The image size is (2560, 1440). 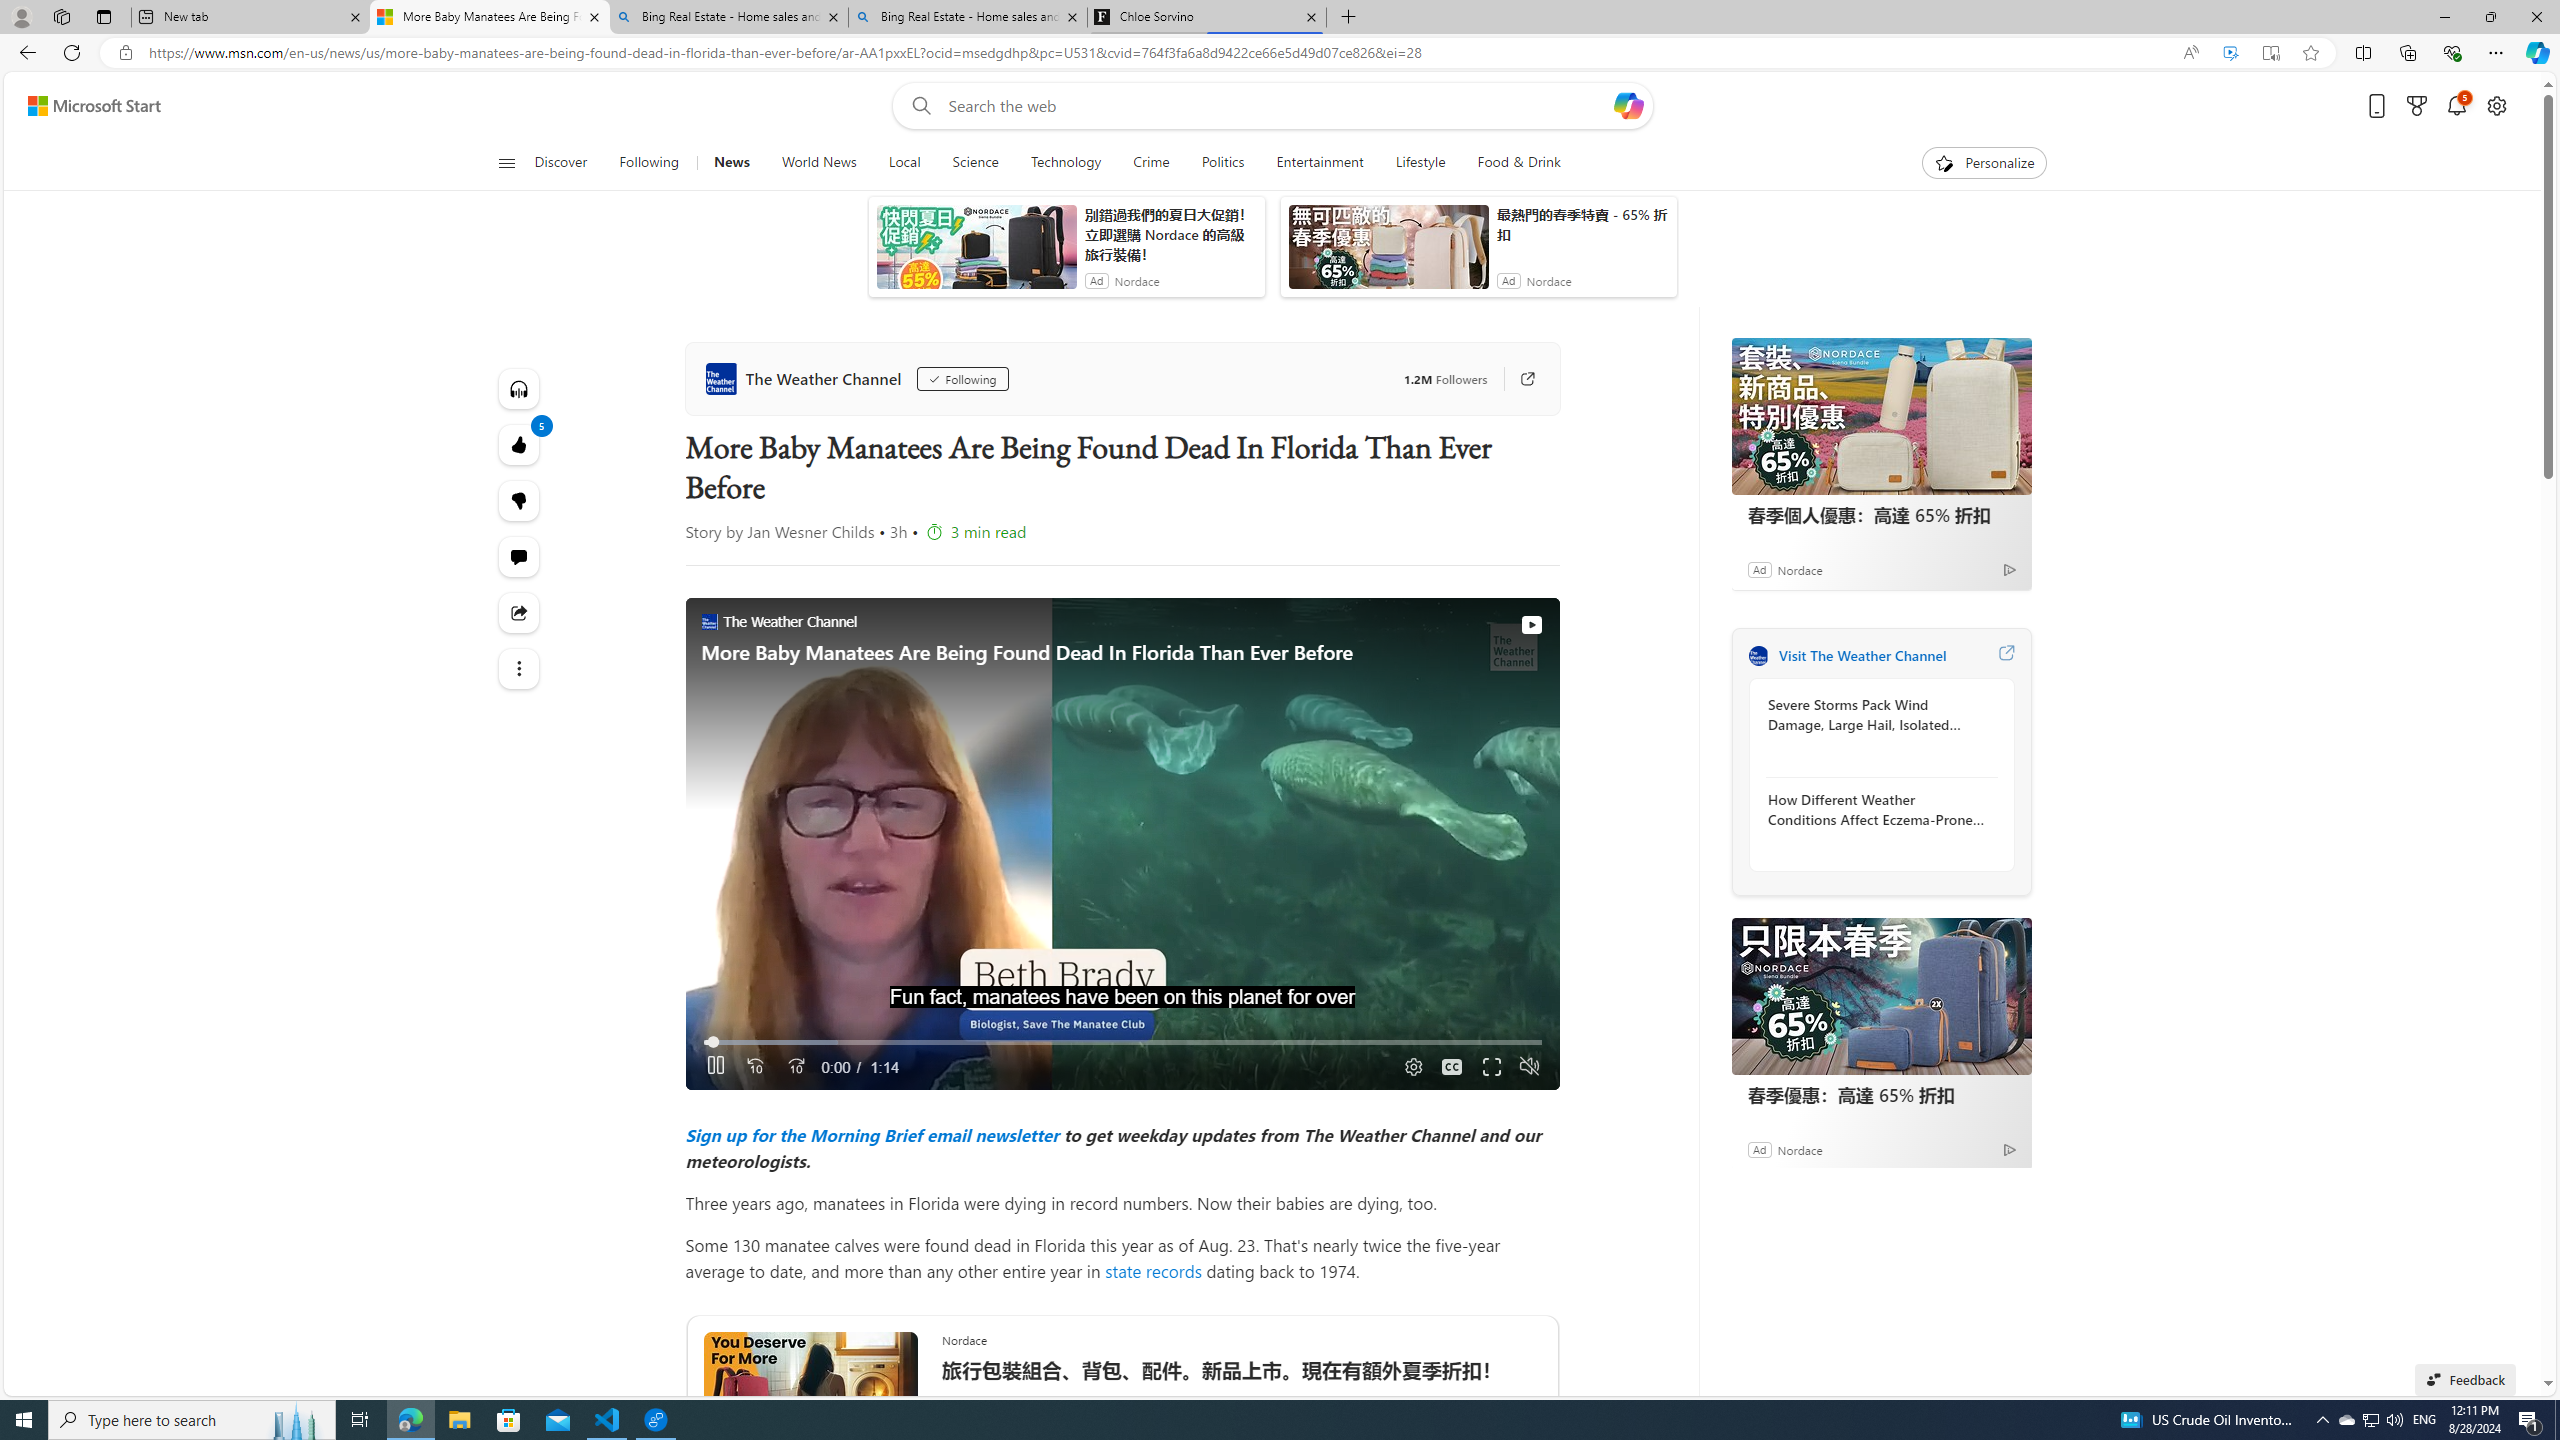 I want to click on Captions, so click(x=1452, y=1067).